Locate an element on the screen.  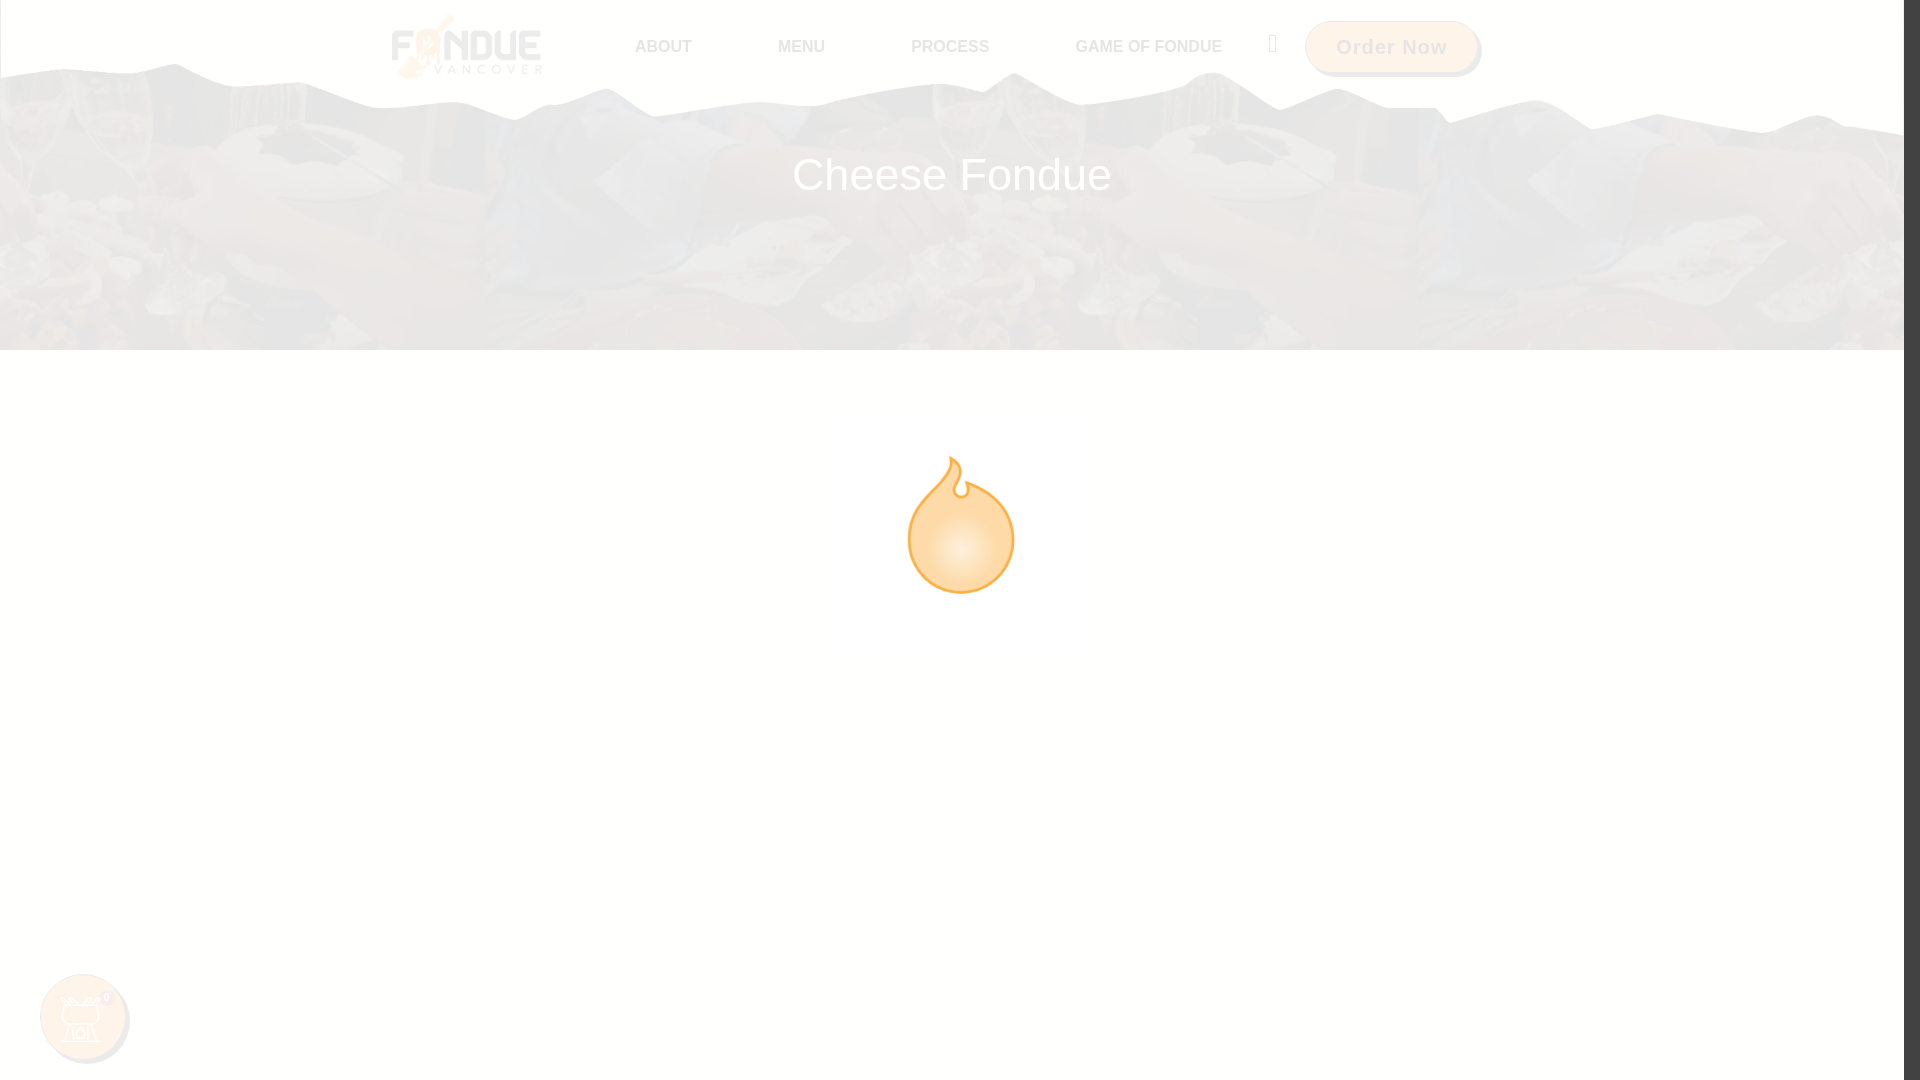
0 is located at coordinates (83, 1016).